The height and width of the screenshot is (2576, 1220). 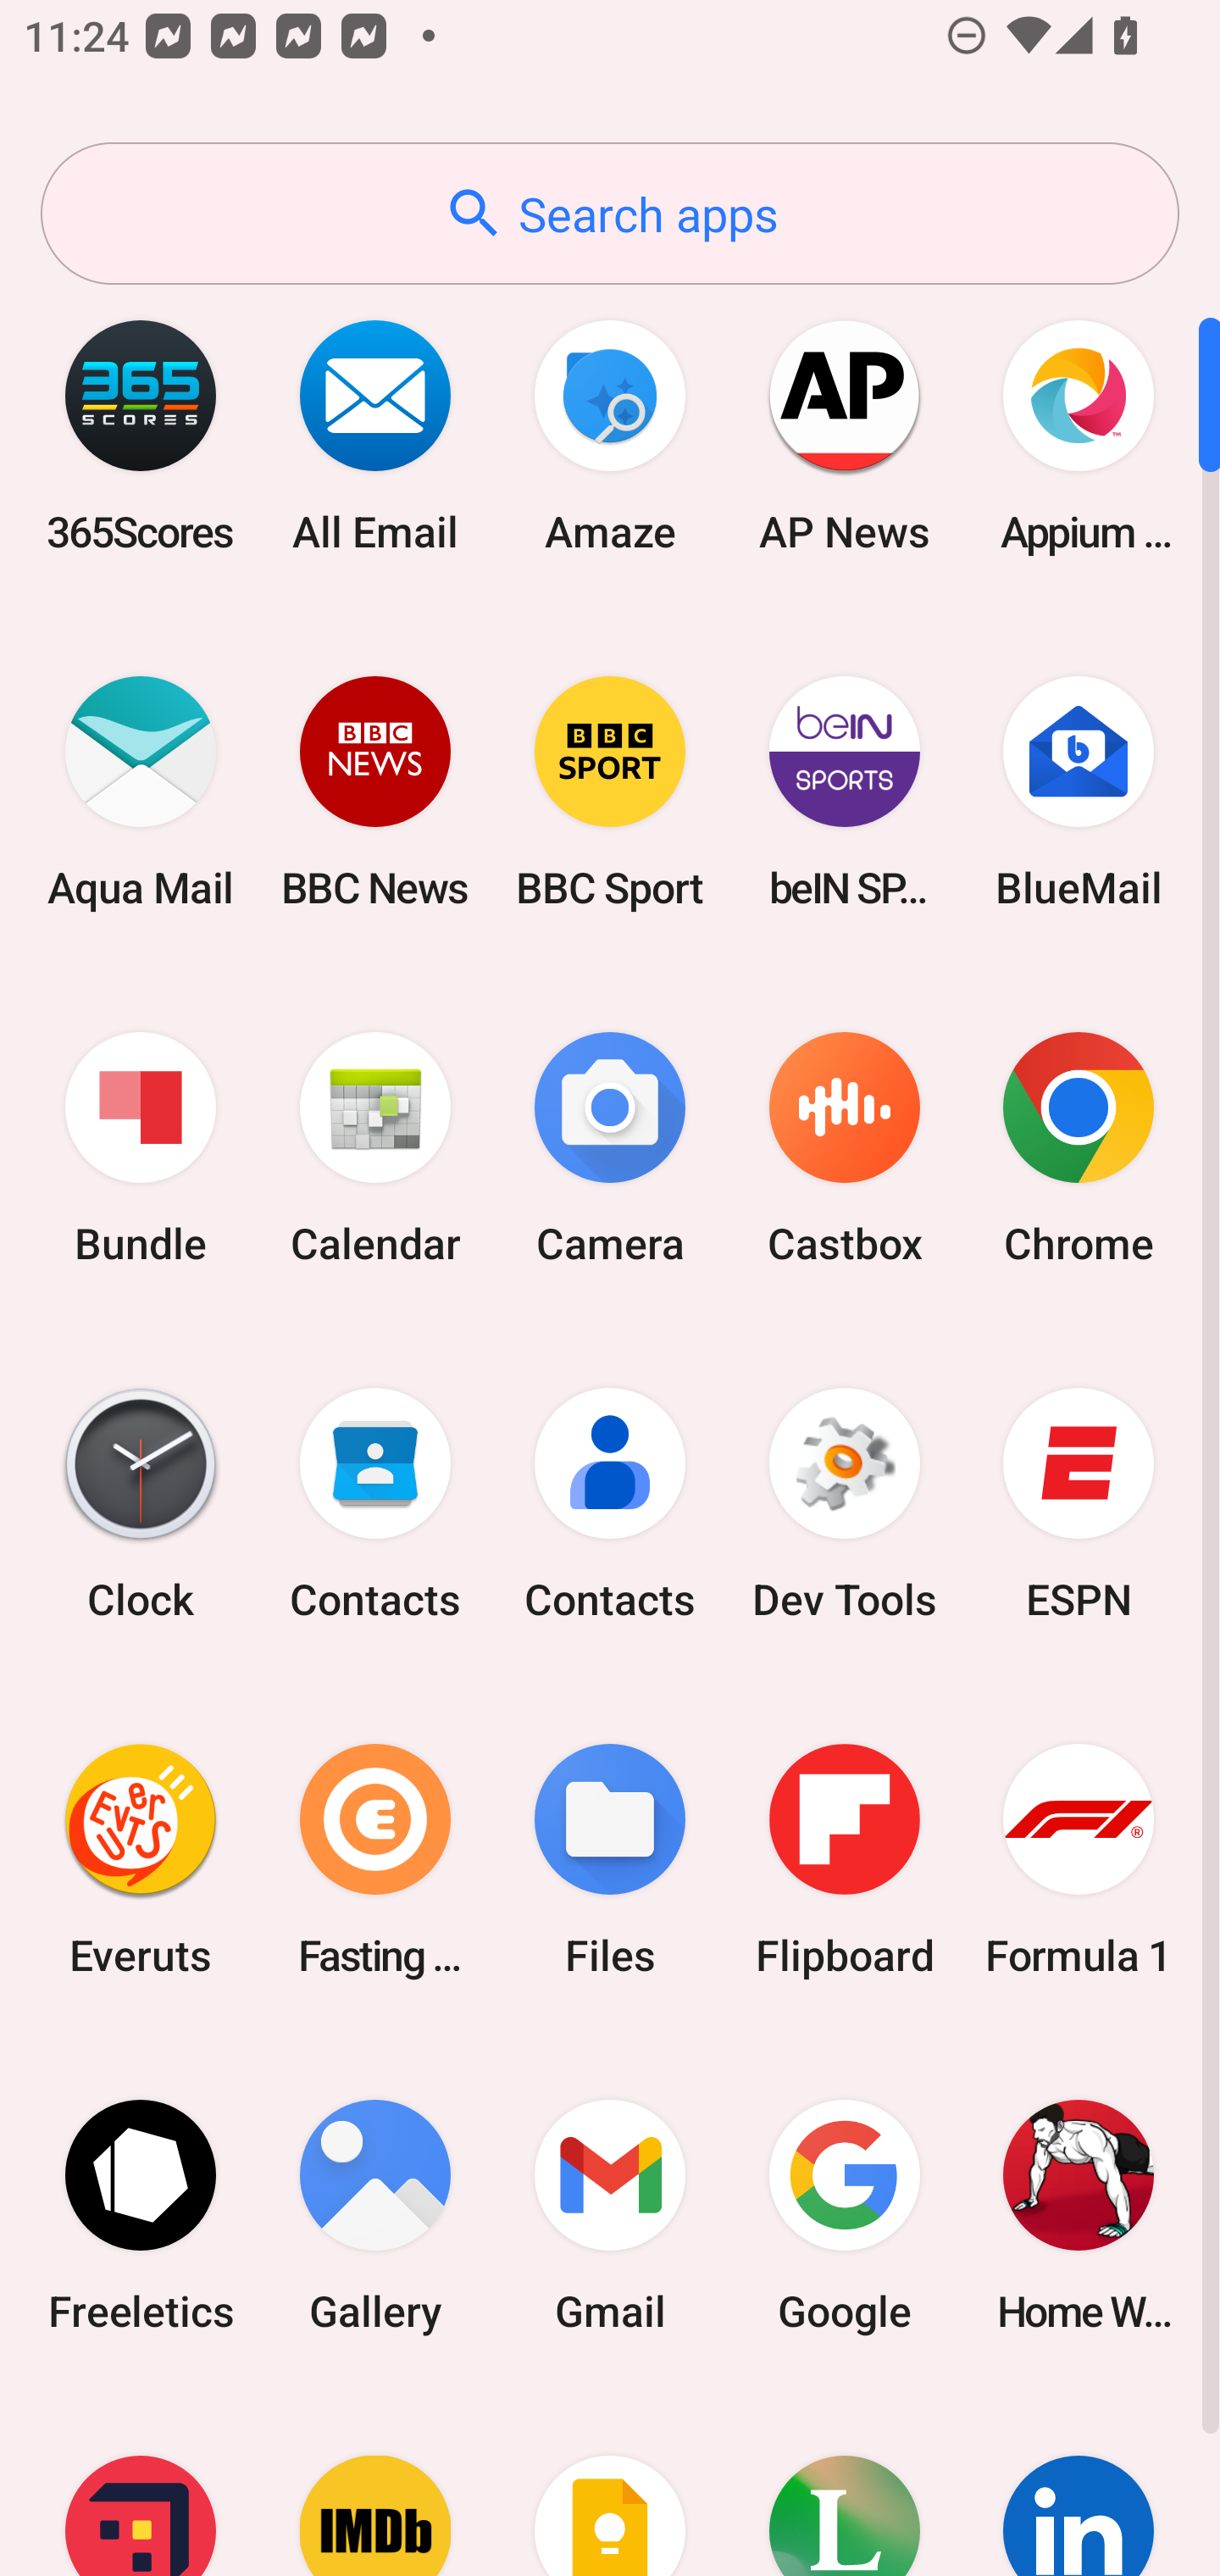 What do you see at coordinates (375, 2215) in the screenshot?
I see `Gallery` at bounding box center [375, 2215].